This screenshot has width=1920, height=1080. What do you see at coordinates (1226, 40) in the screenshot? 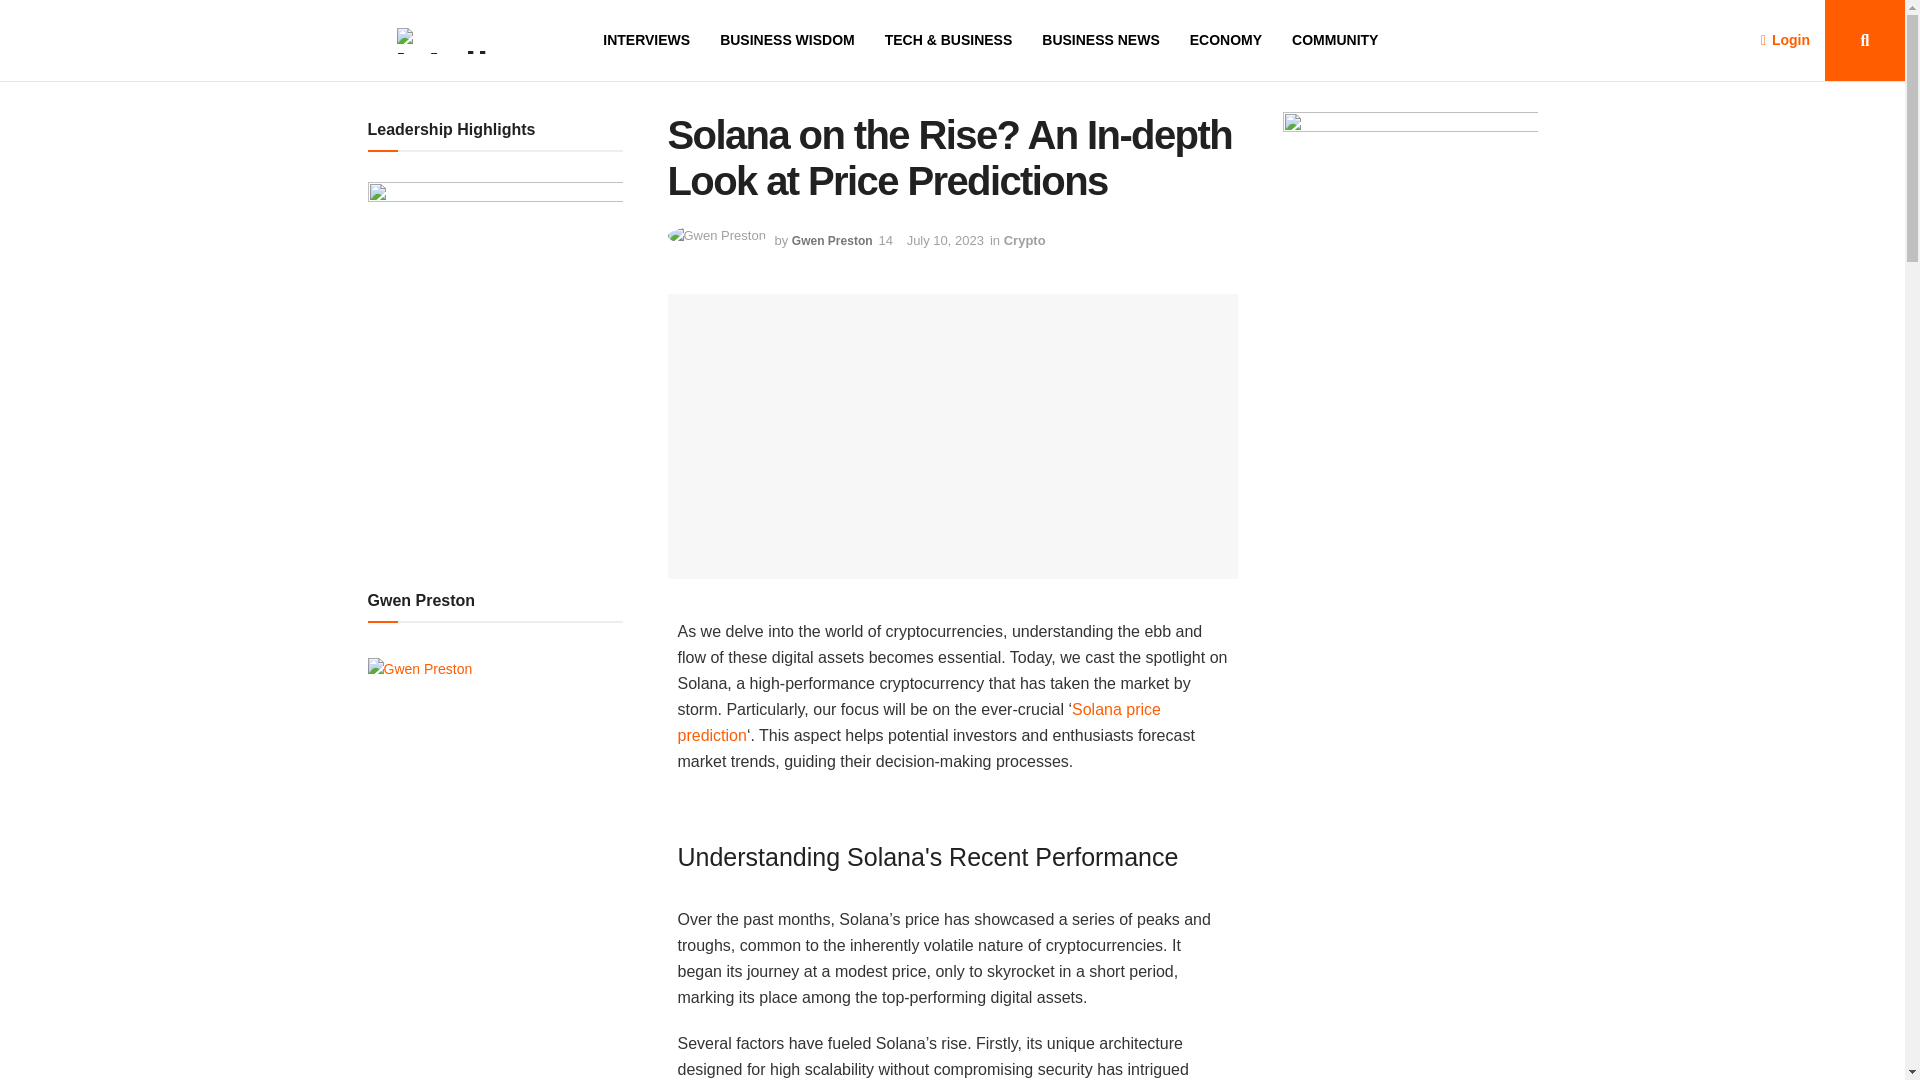
I see `ECONOMY` at bounding box center [1226, 40].